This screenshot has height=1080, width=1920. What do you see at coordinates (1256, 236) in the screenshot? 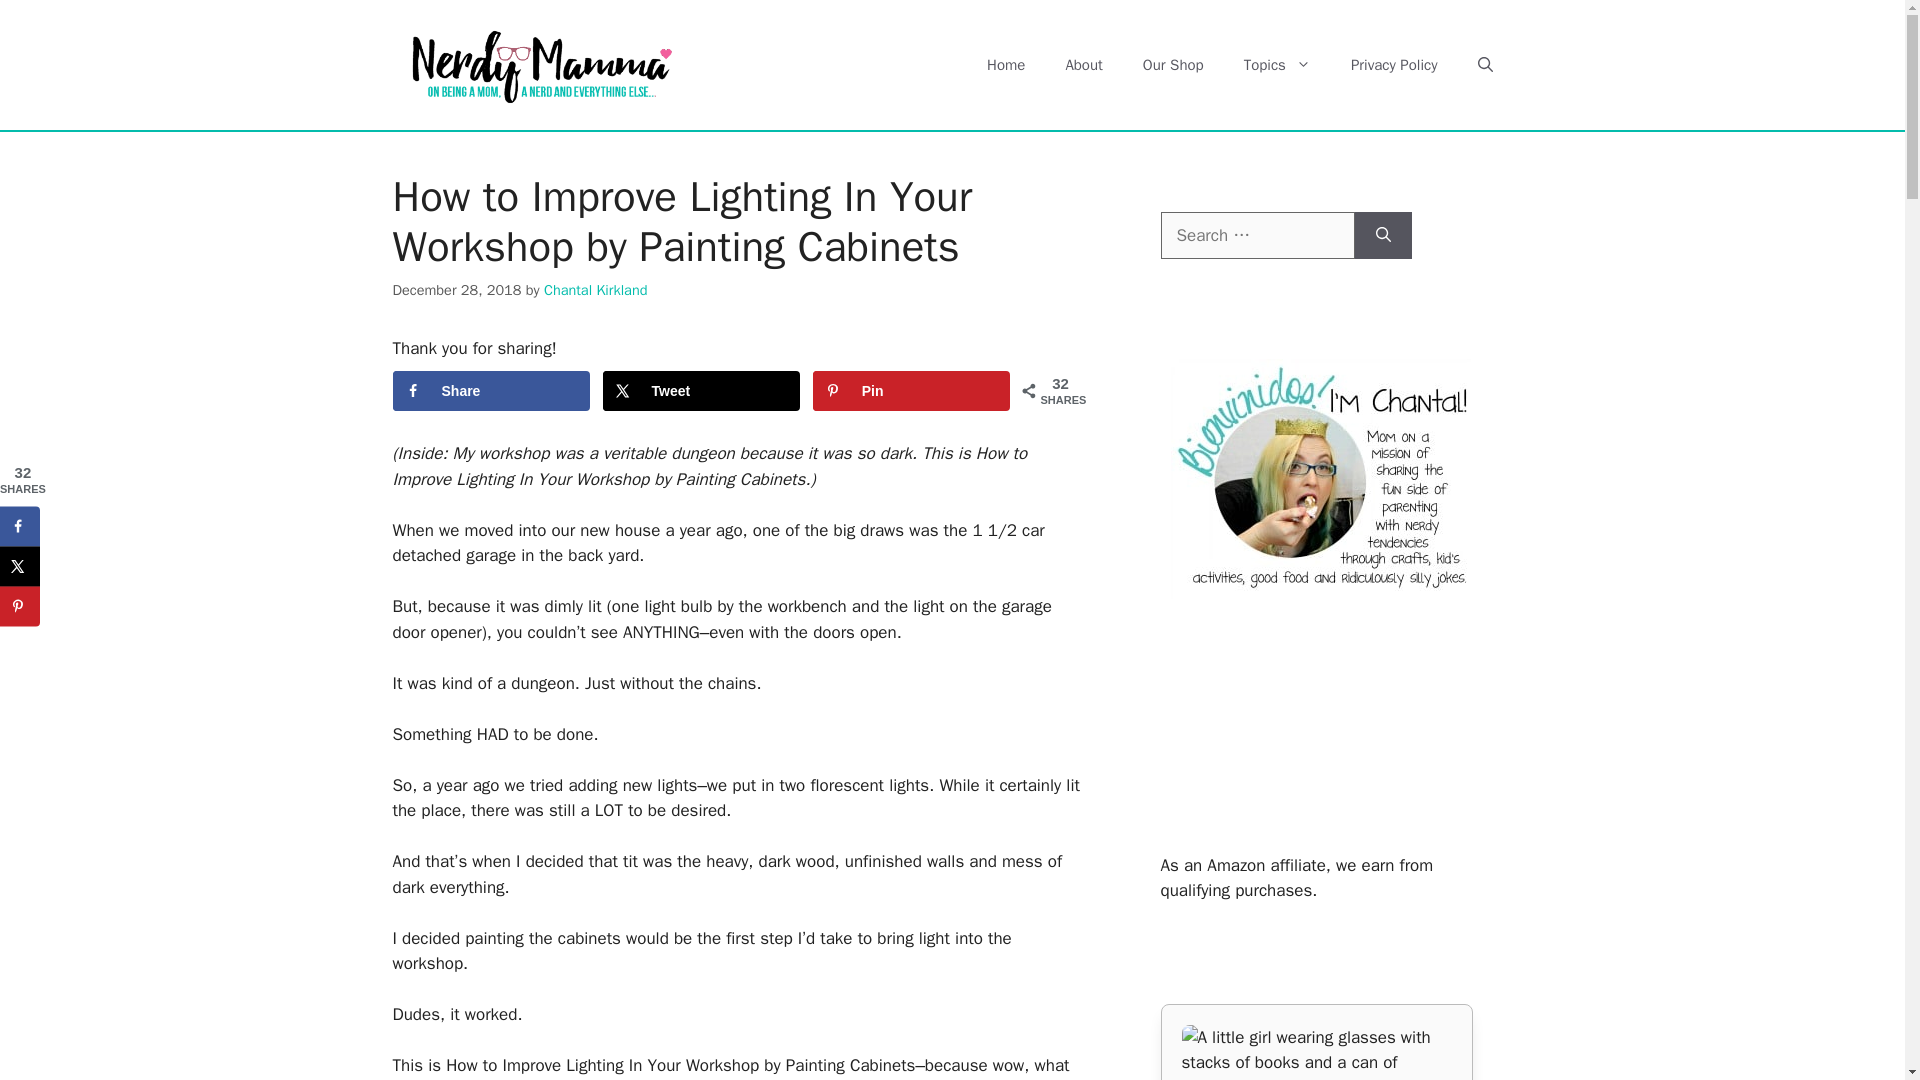
I see `Search for:` at bounding box center [1256, 236].